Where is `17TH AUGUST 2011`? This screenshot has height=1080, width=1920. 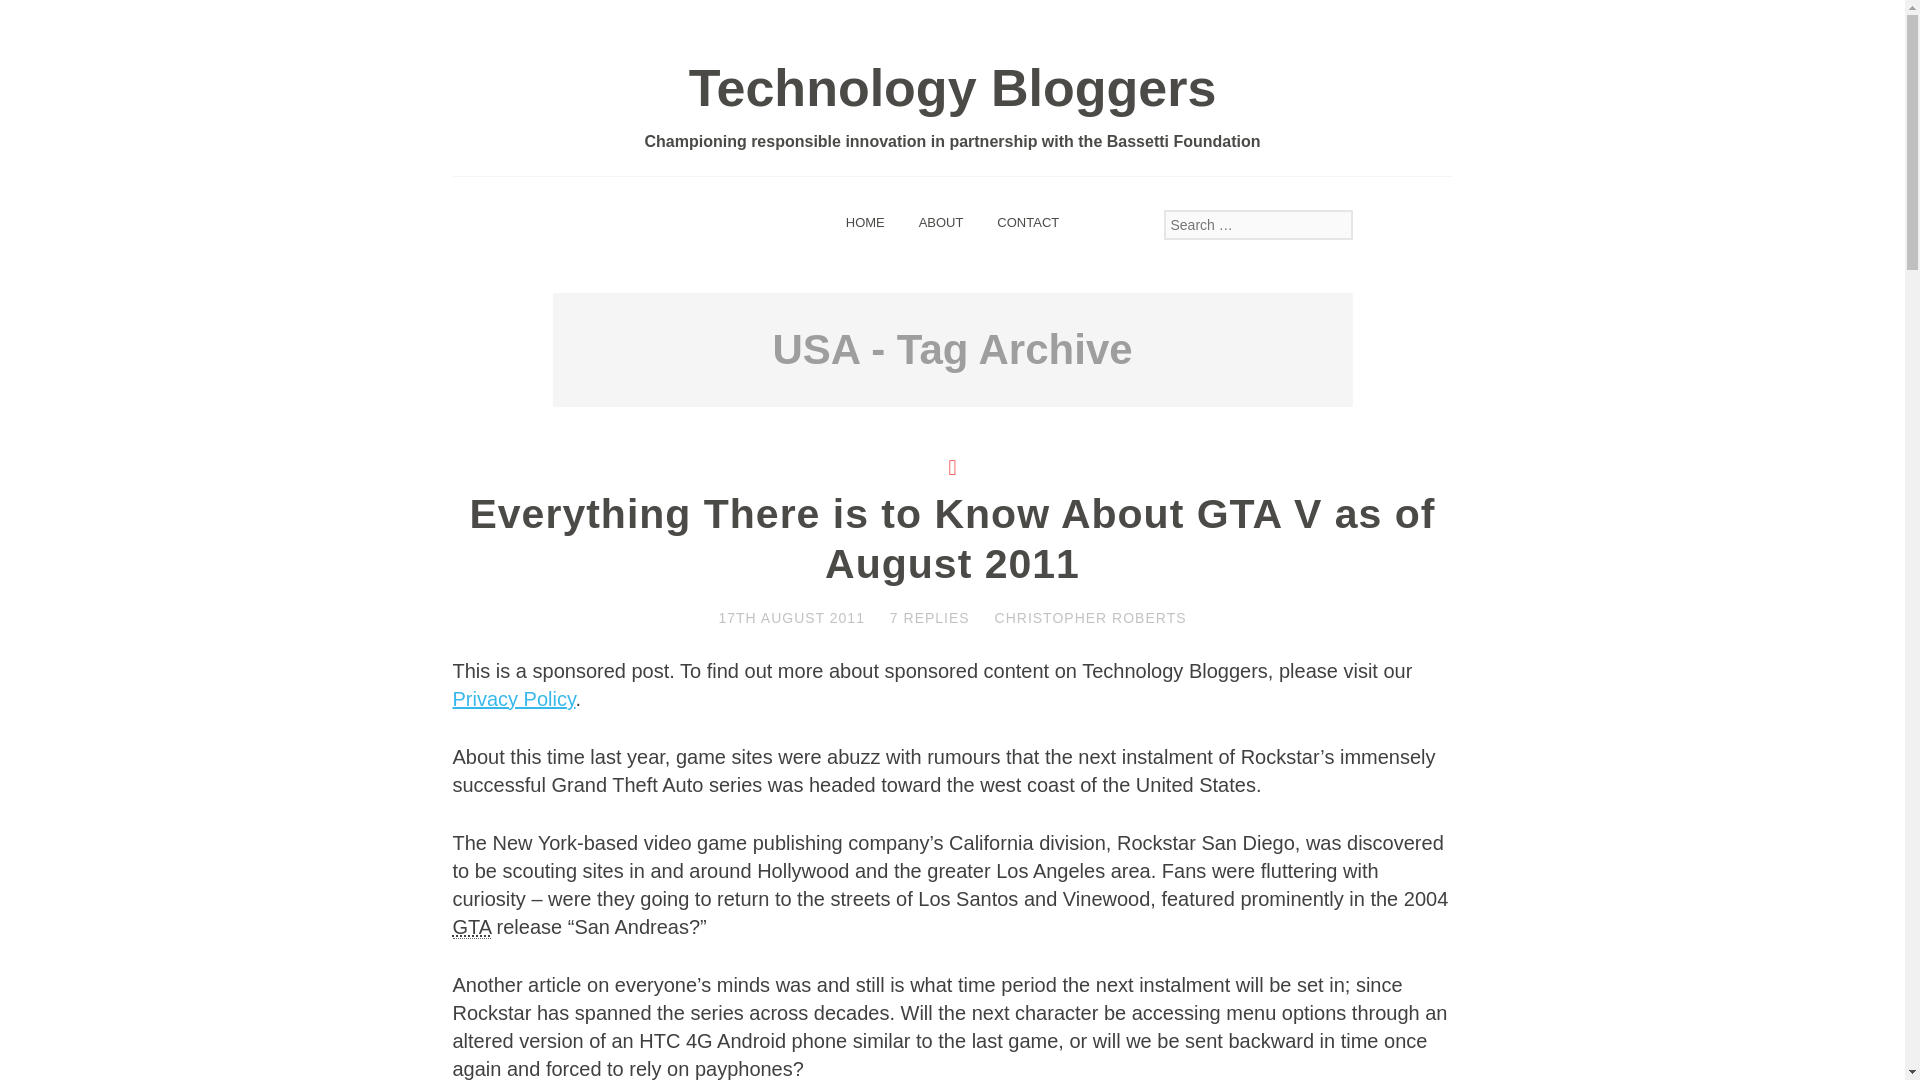 17TH AUGUST 2011 is located at coordinates (791, 618).